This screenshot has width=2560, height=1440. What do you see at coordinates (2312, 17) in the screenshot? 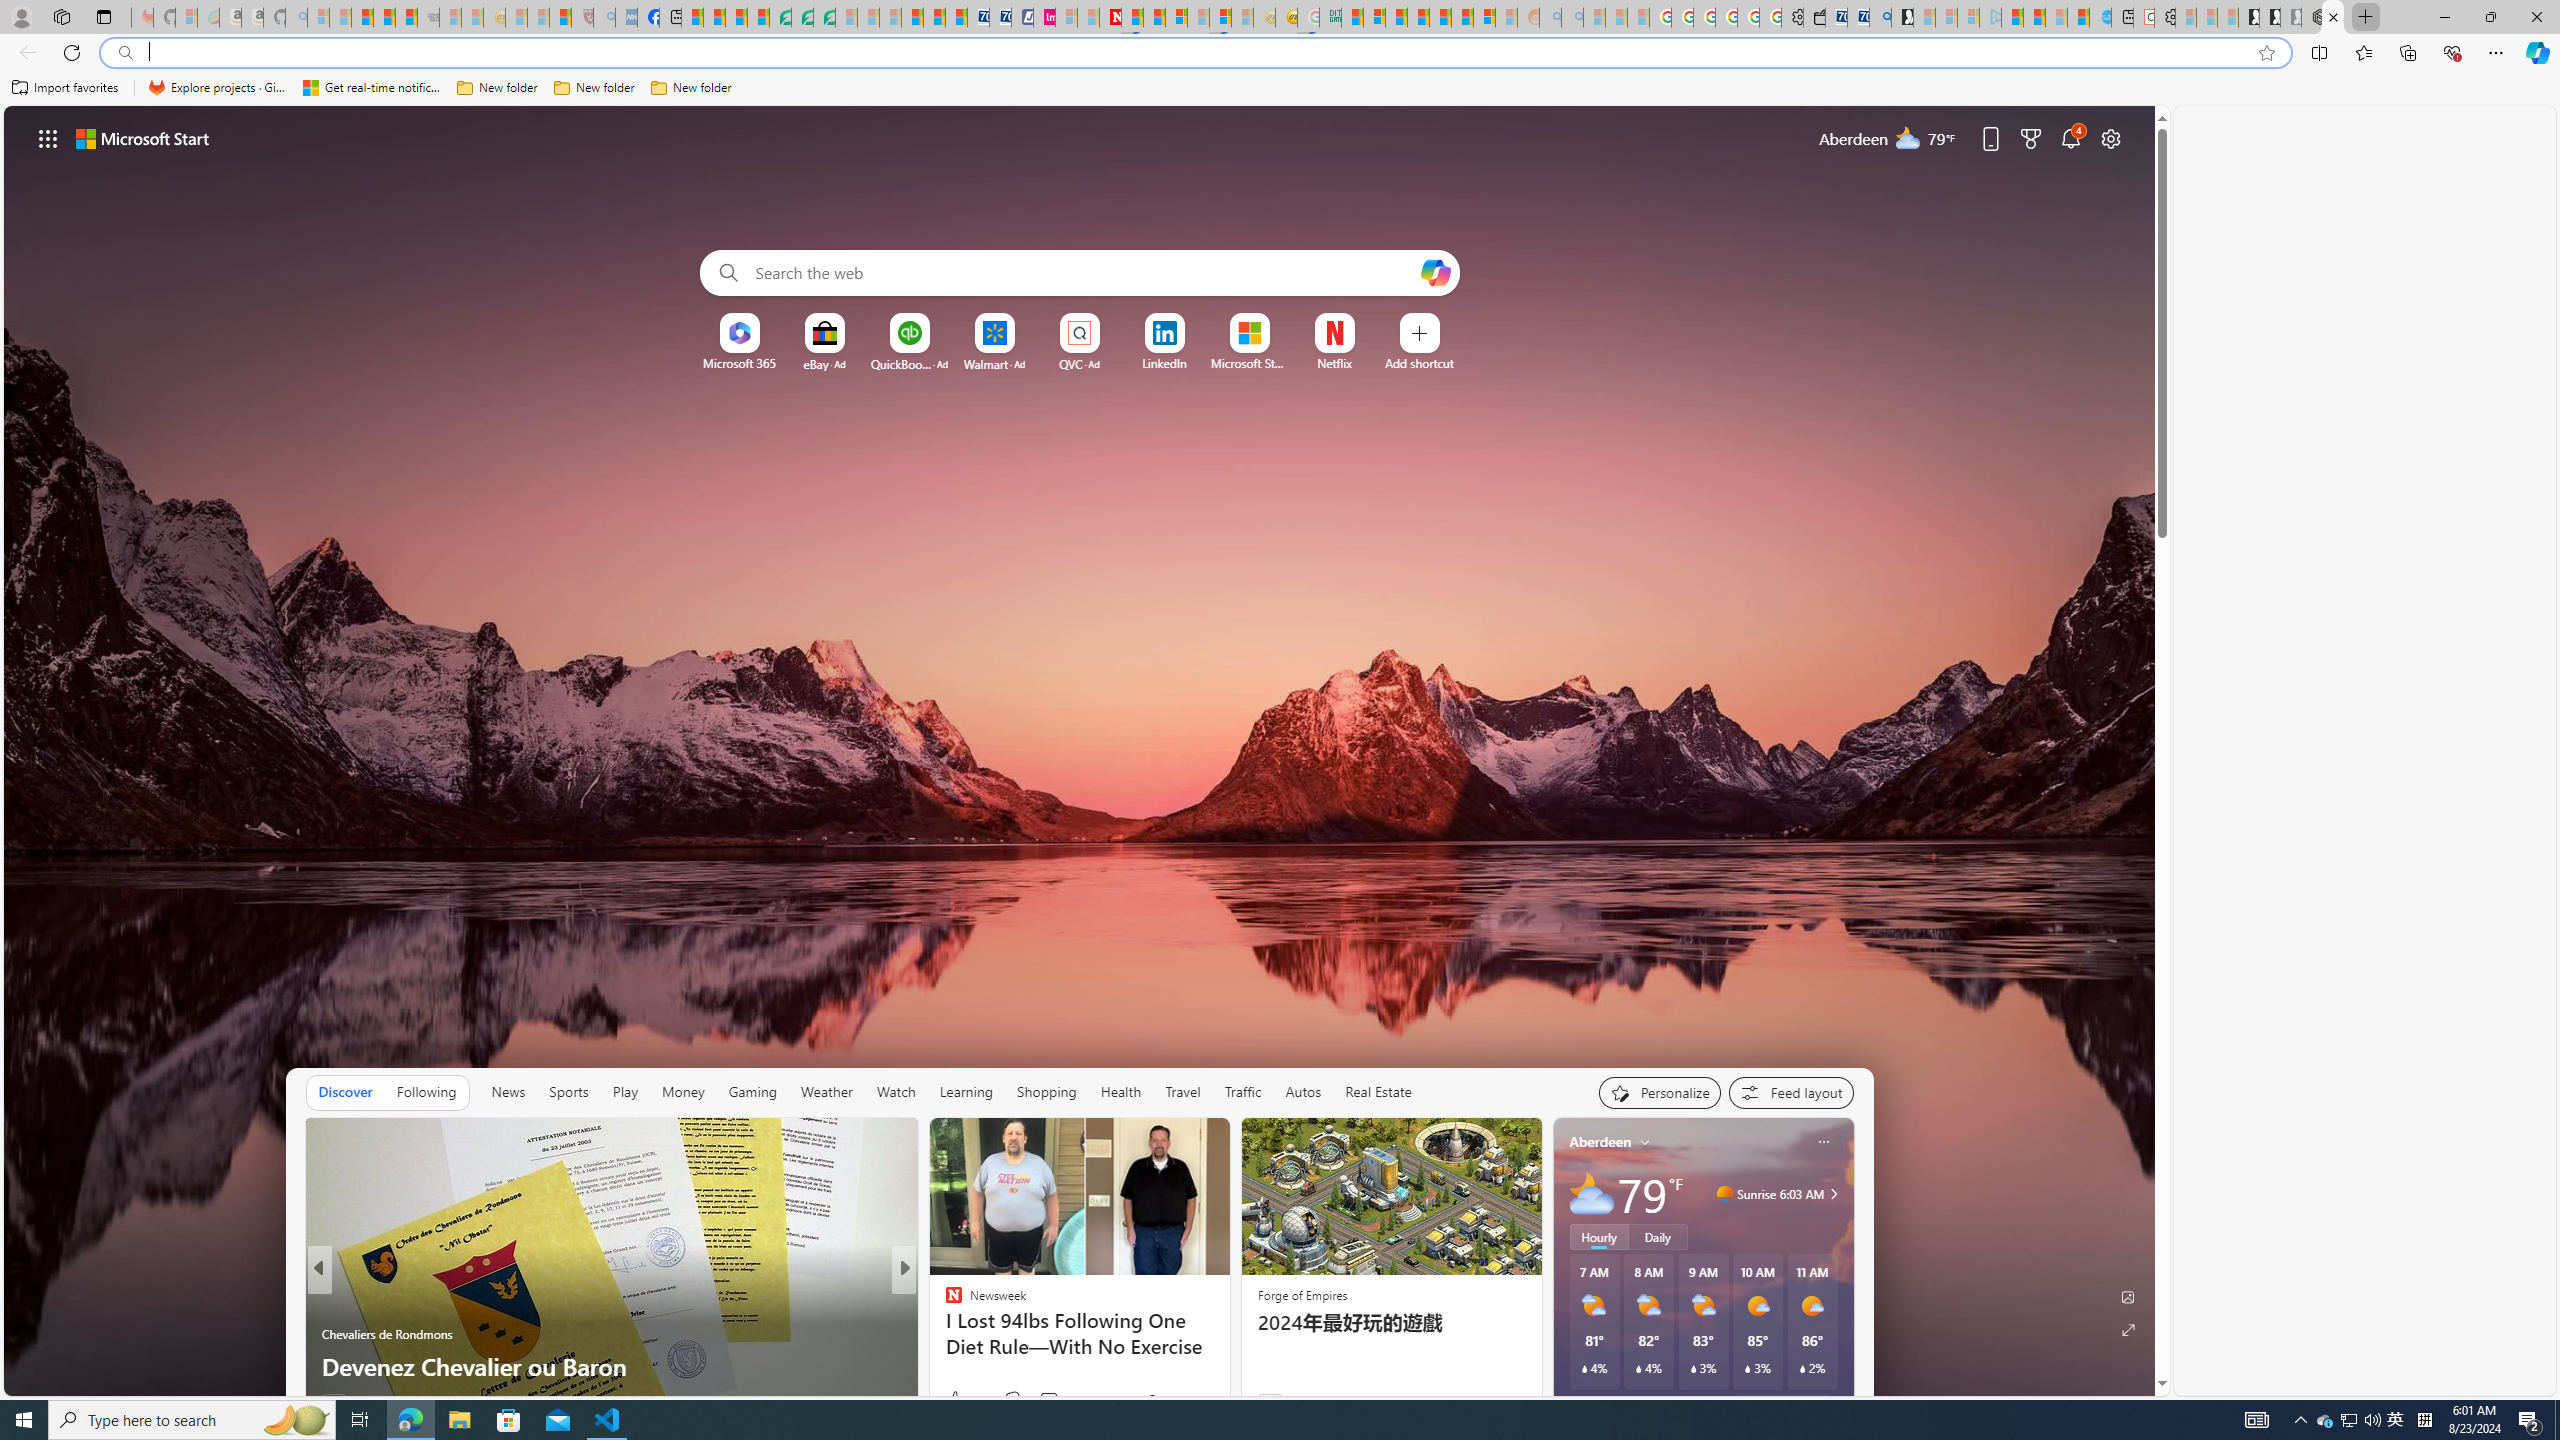
I see `Nordace - Nordace Siena Is Not An Ordinary Backpack` at bounding box center [2312, 17].